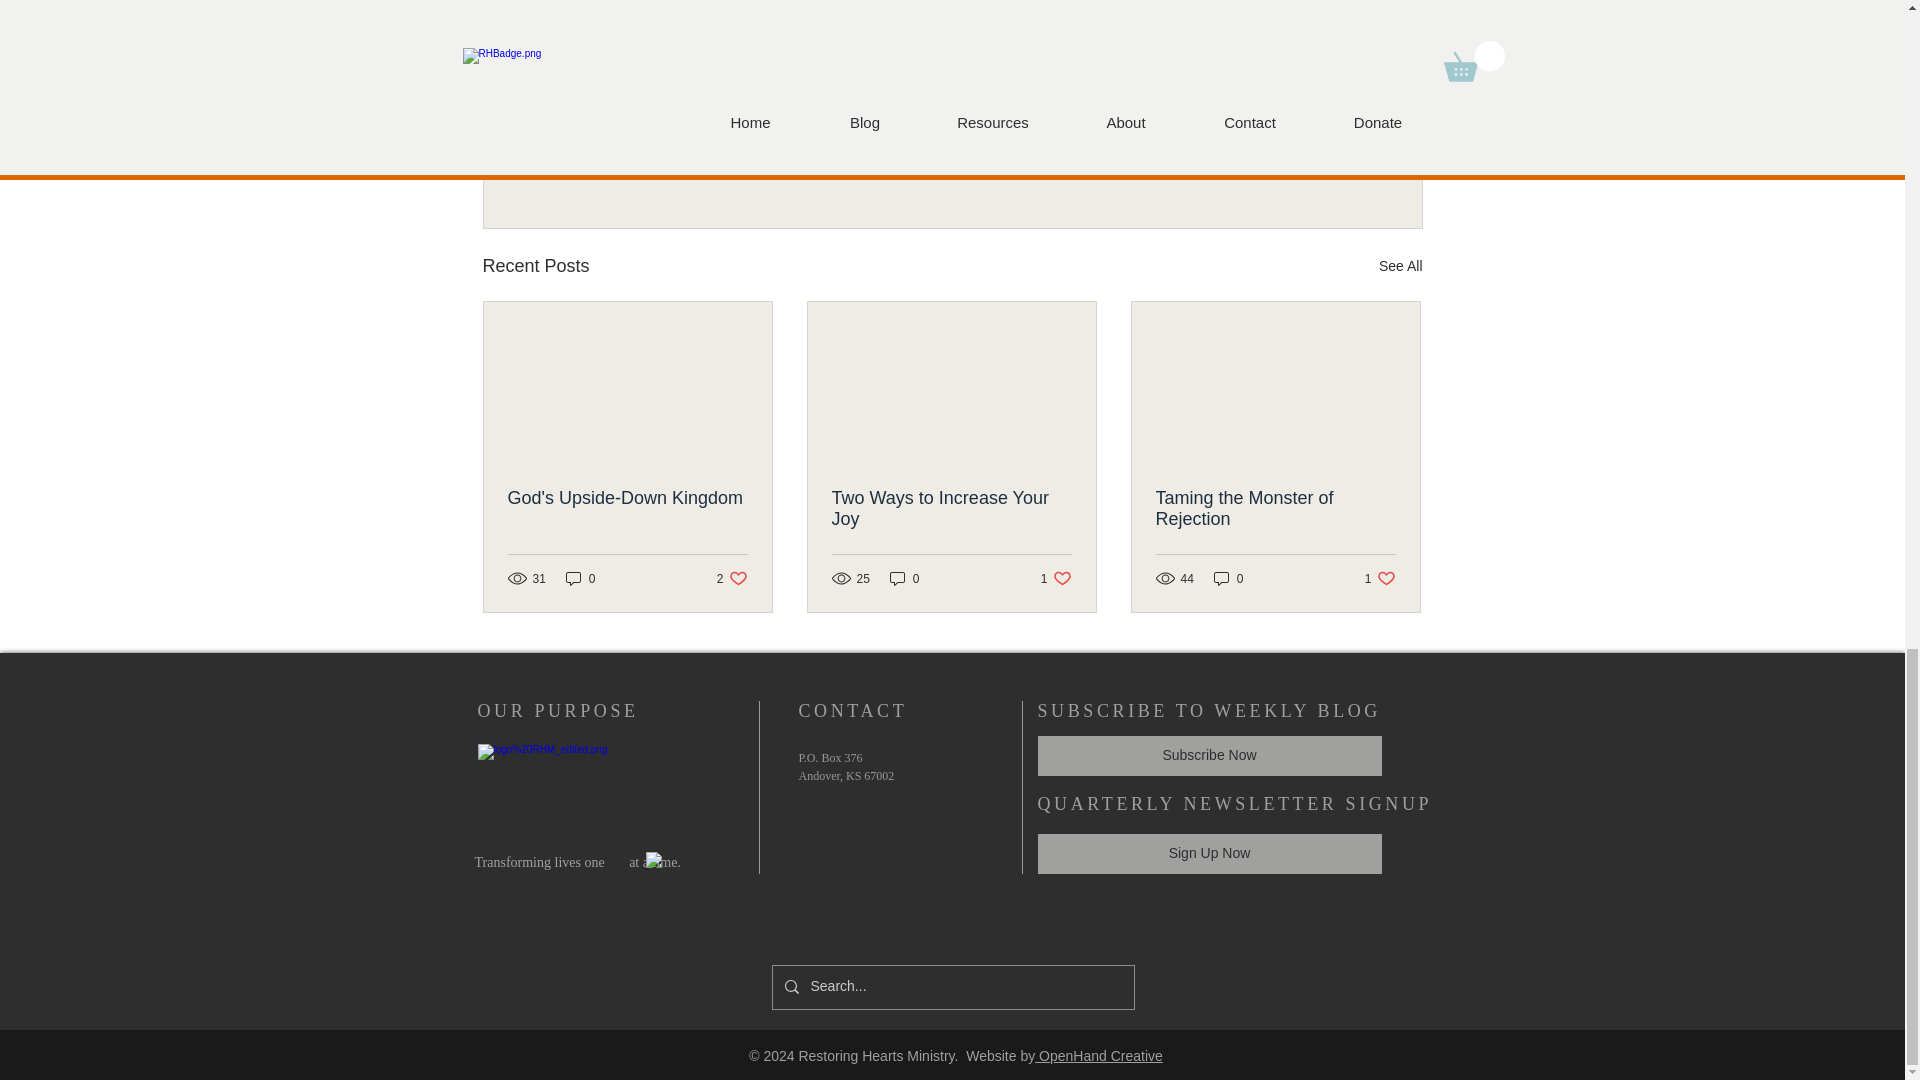 This screenshot has width=1920, height=1080. What do you see at coordinates (580, 578) in the screenshot?
I see `Post not marked as liked` at bounding box center [580, 578].